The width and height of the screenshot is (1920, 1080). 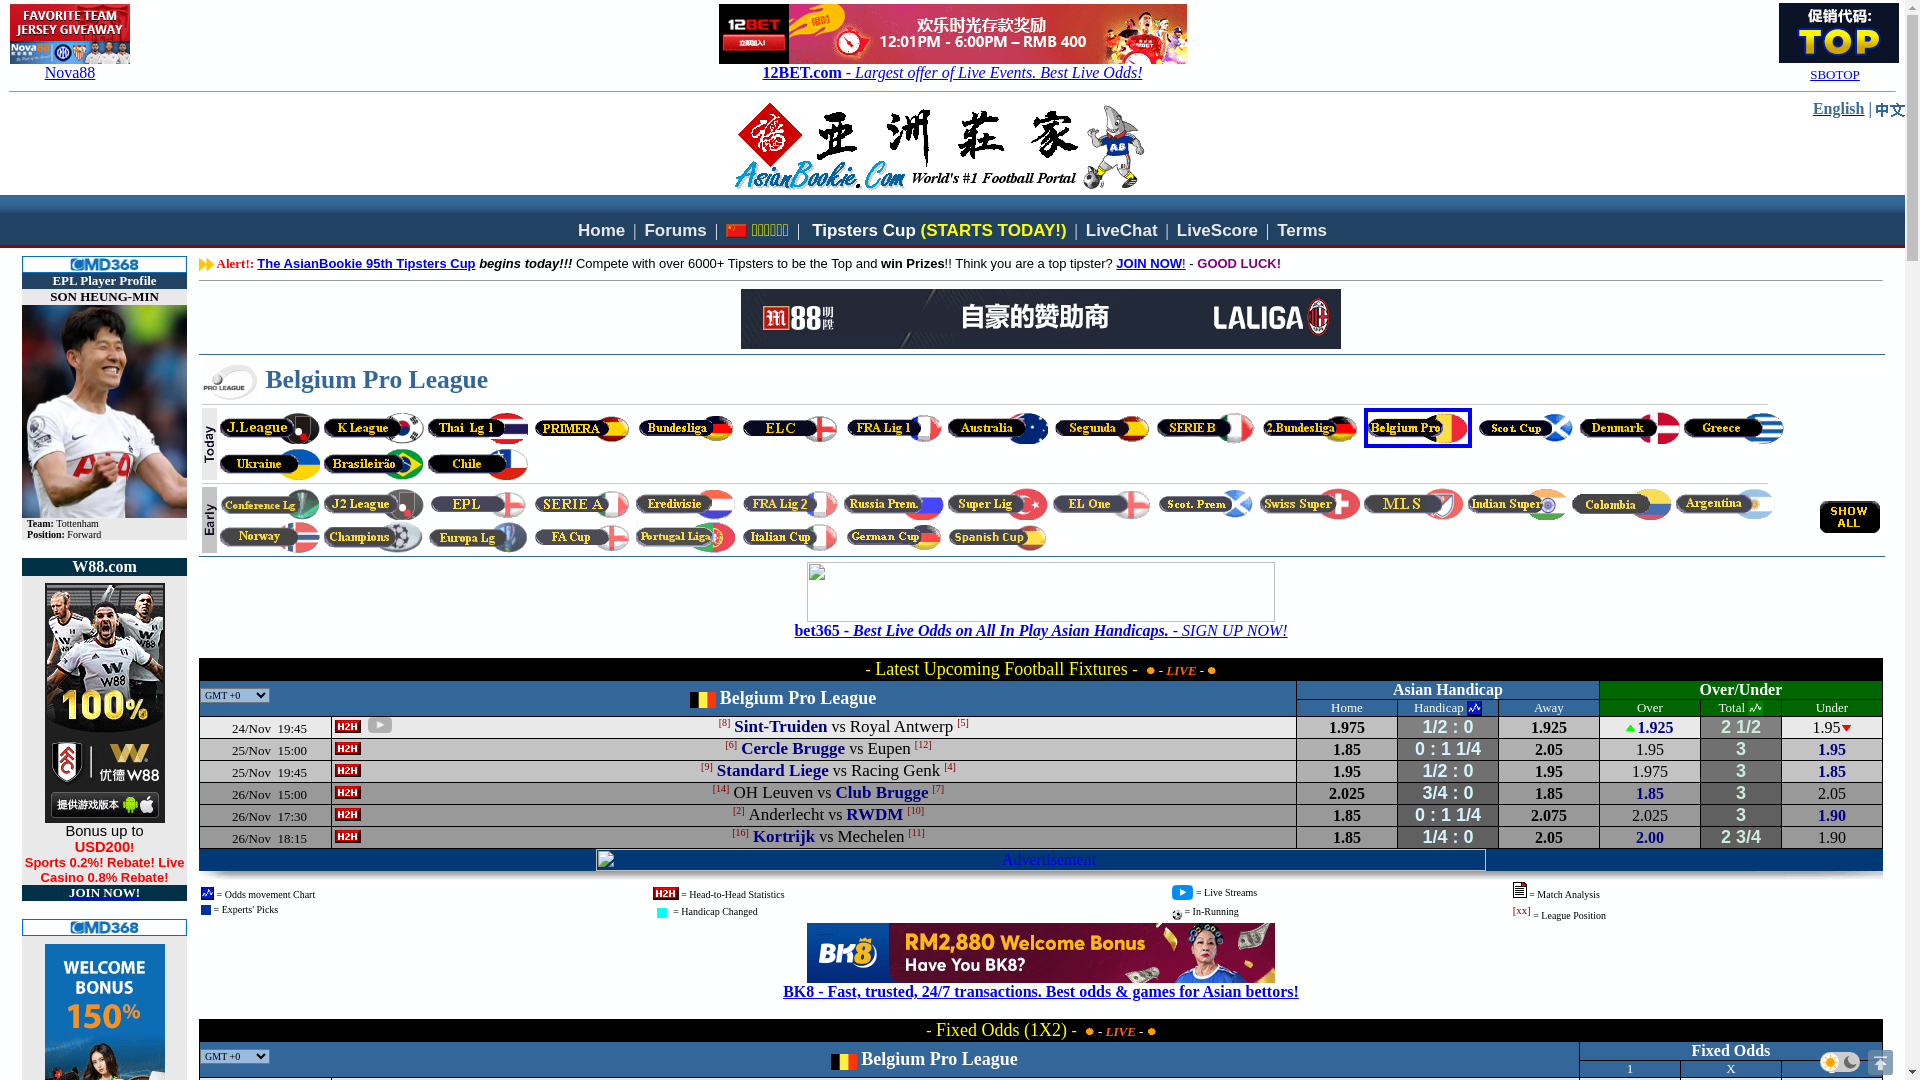 I want to click on Home, so click(x=602, y=230).